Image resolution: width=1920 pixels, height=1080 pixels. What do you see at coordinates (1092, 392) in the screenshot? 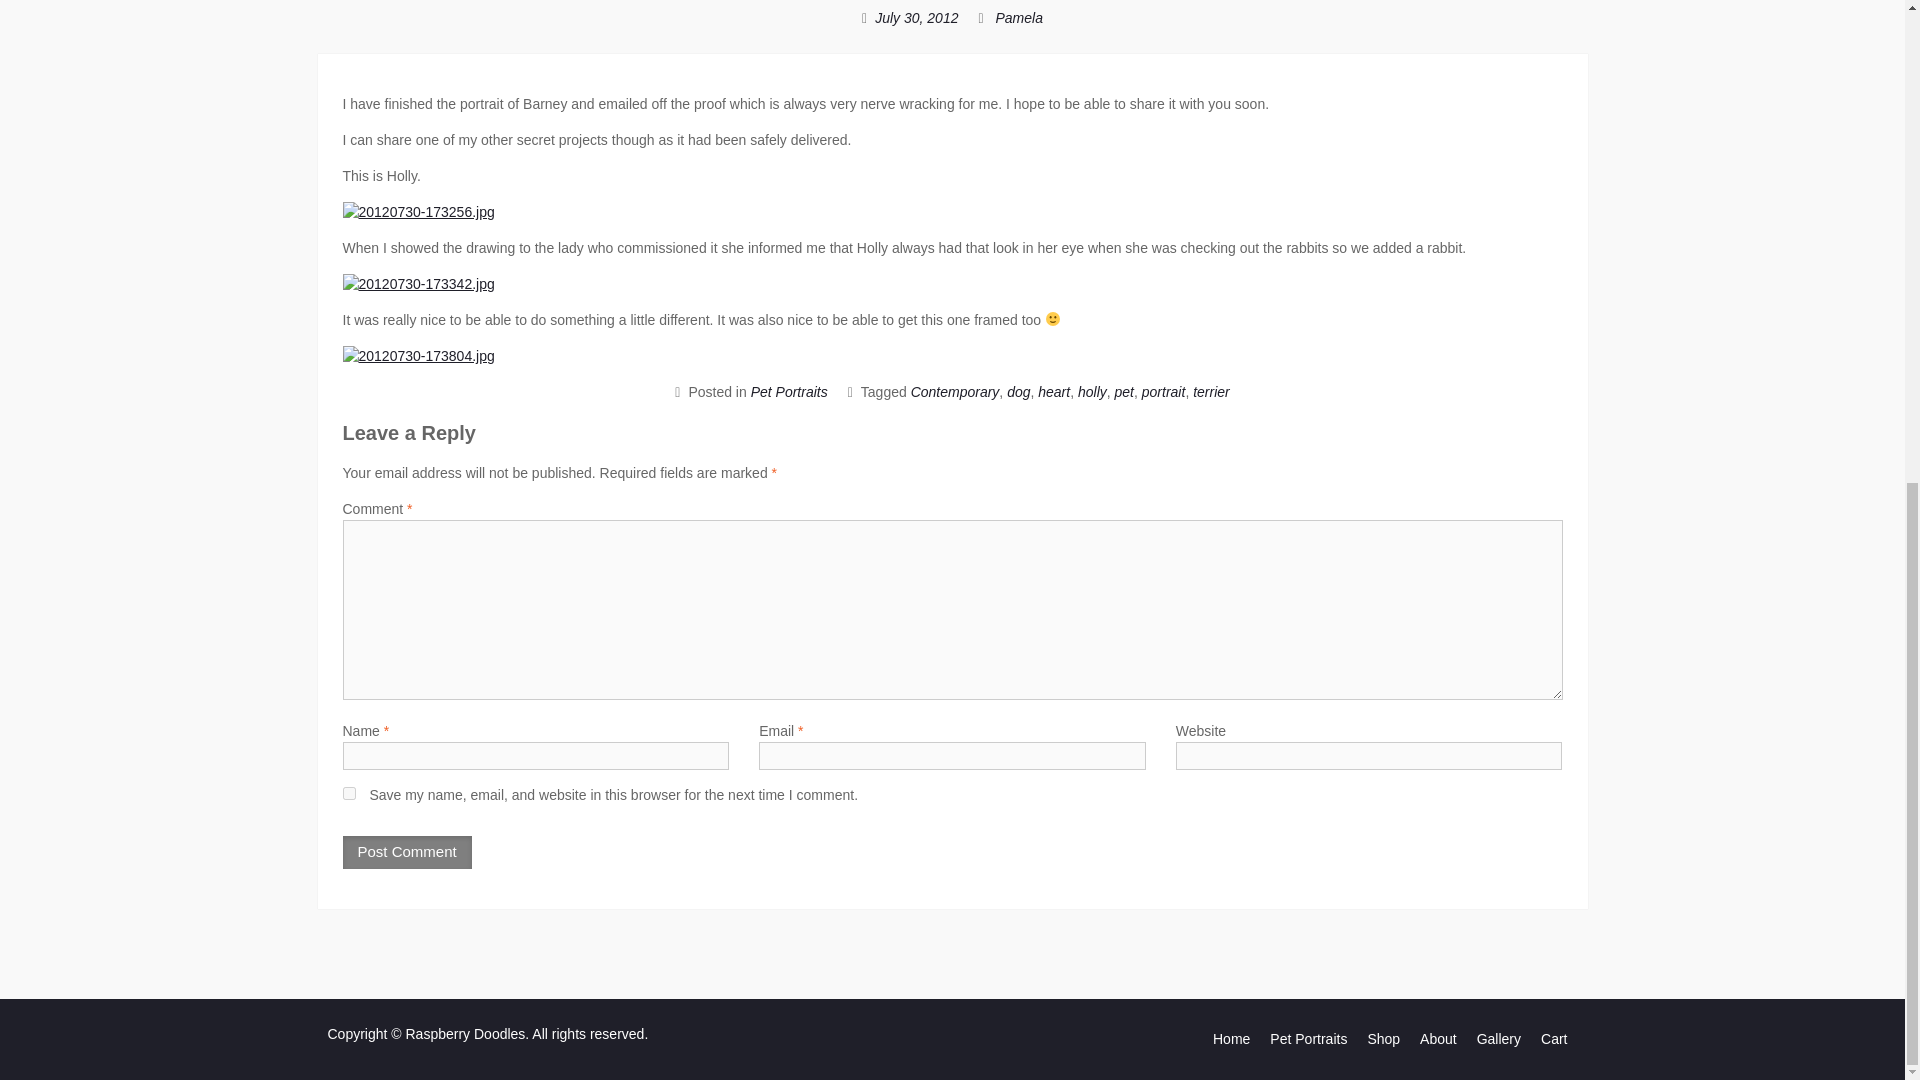
I see `holly` at bounding box center [1092, 392].